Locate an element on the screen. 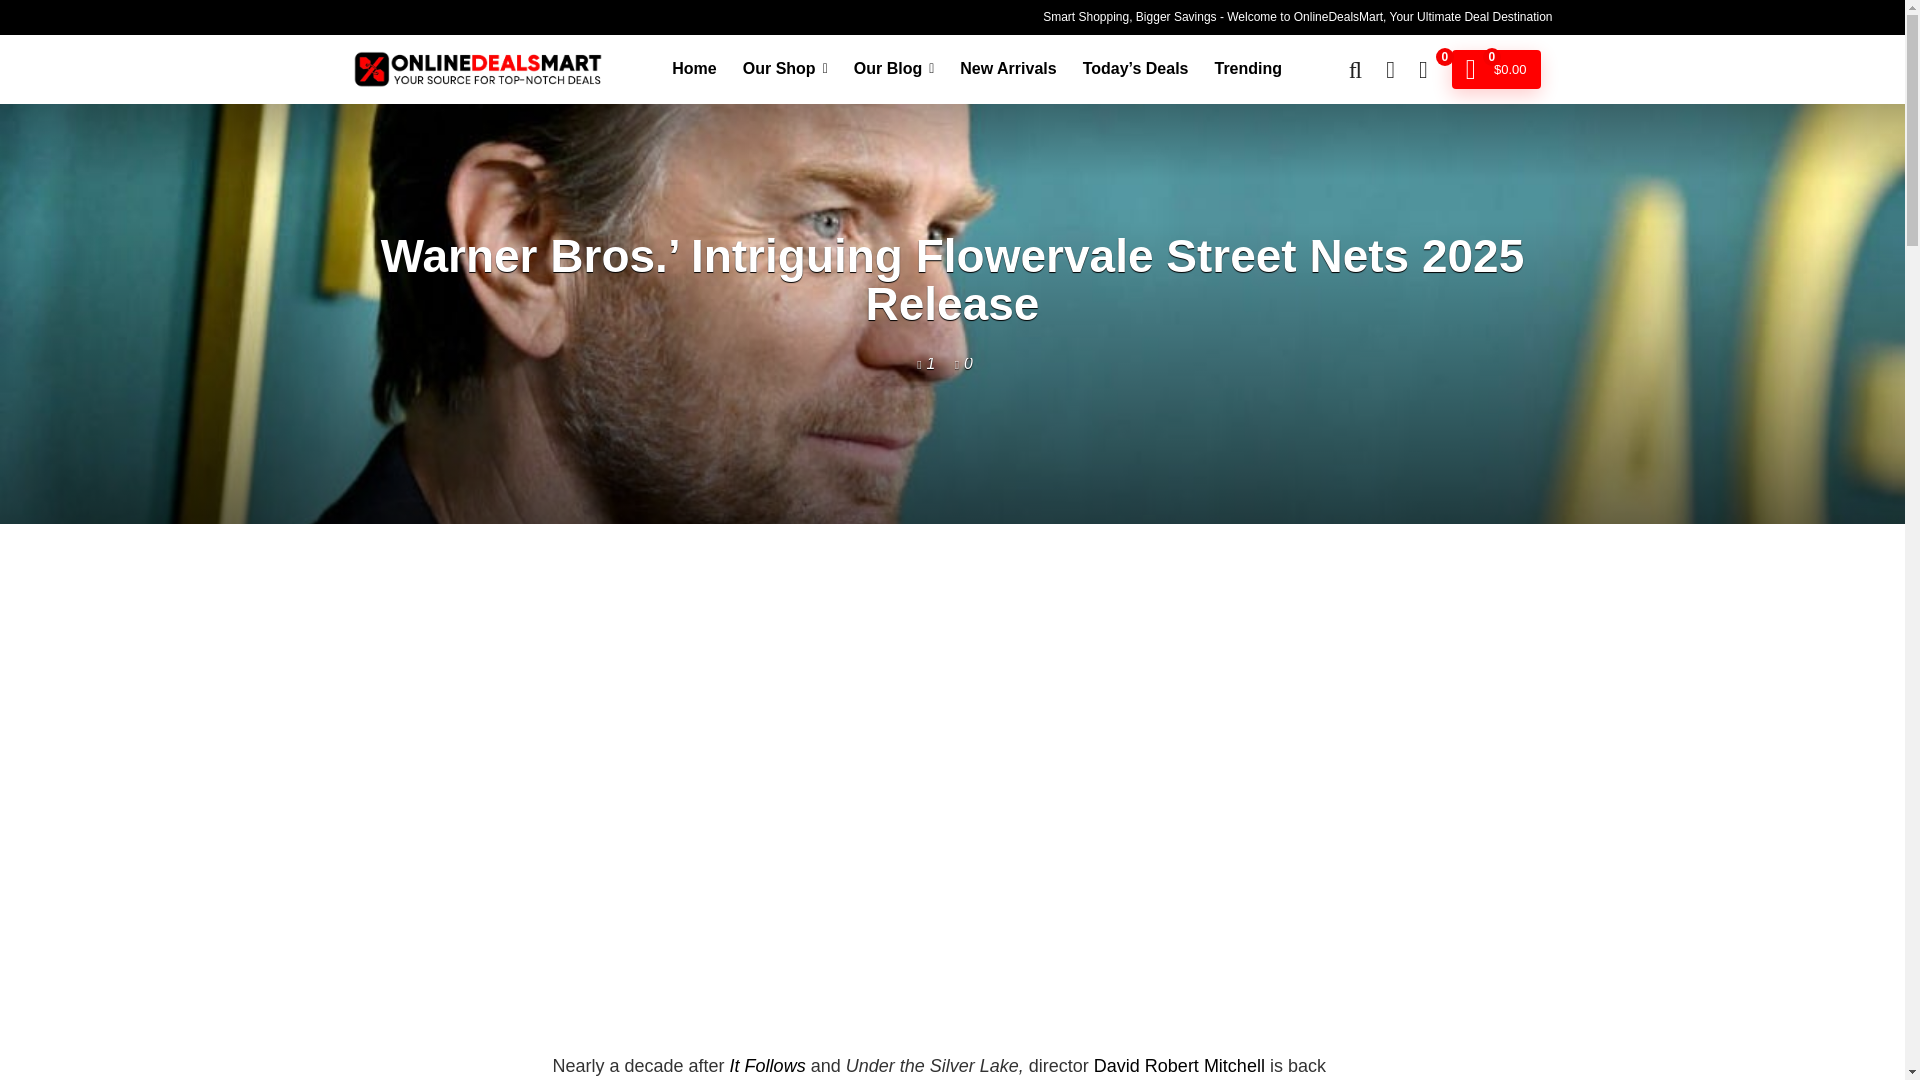  Home is located at coordinates (694, 68).